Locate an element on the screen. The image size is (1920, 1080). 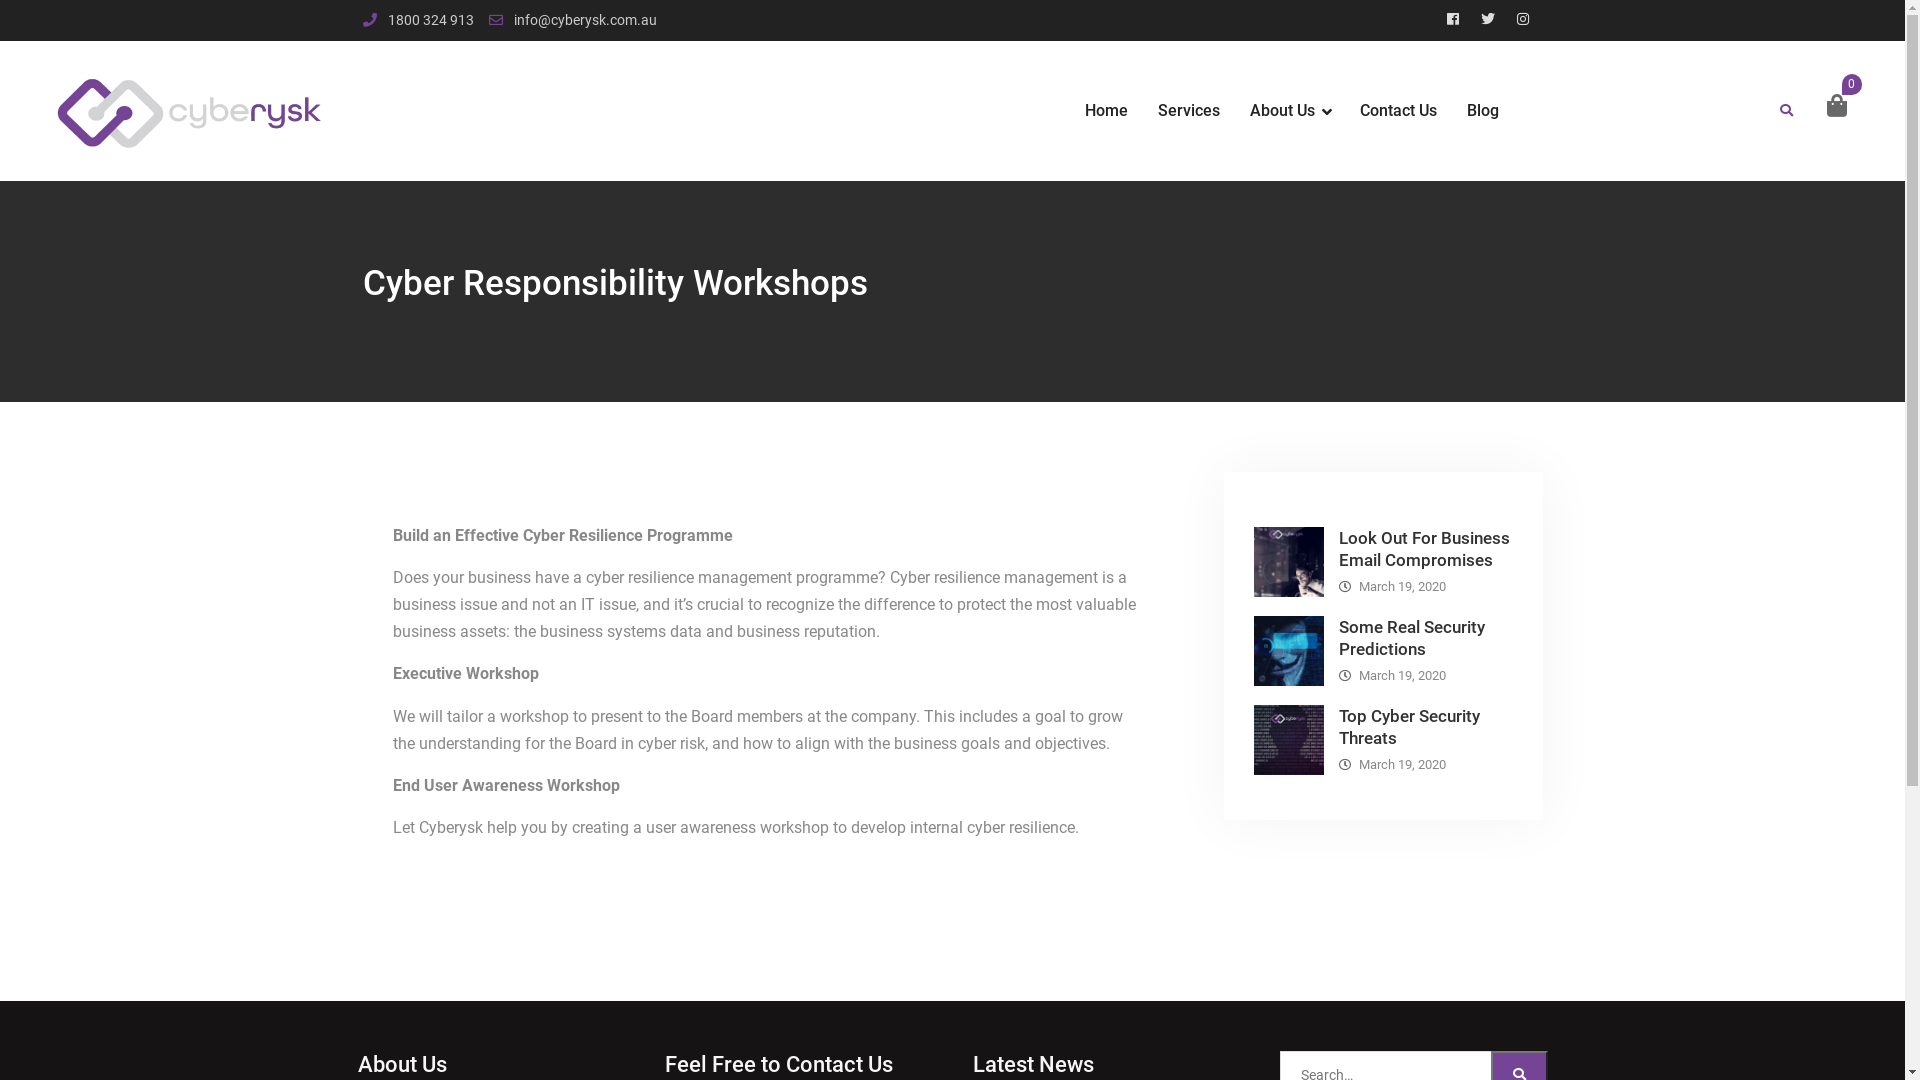
info@cyberysk.com.au is located at coordinates (586, 20).